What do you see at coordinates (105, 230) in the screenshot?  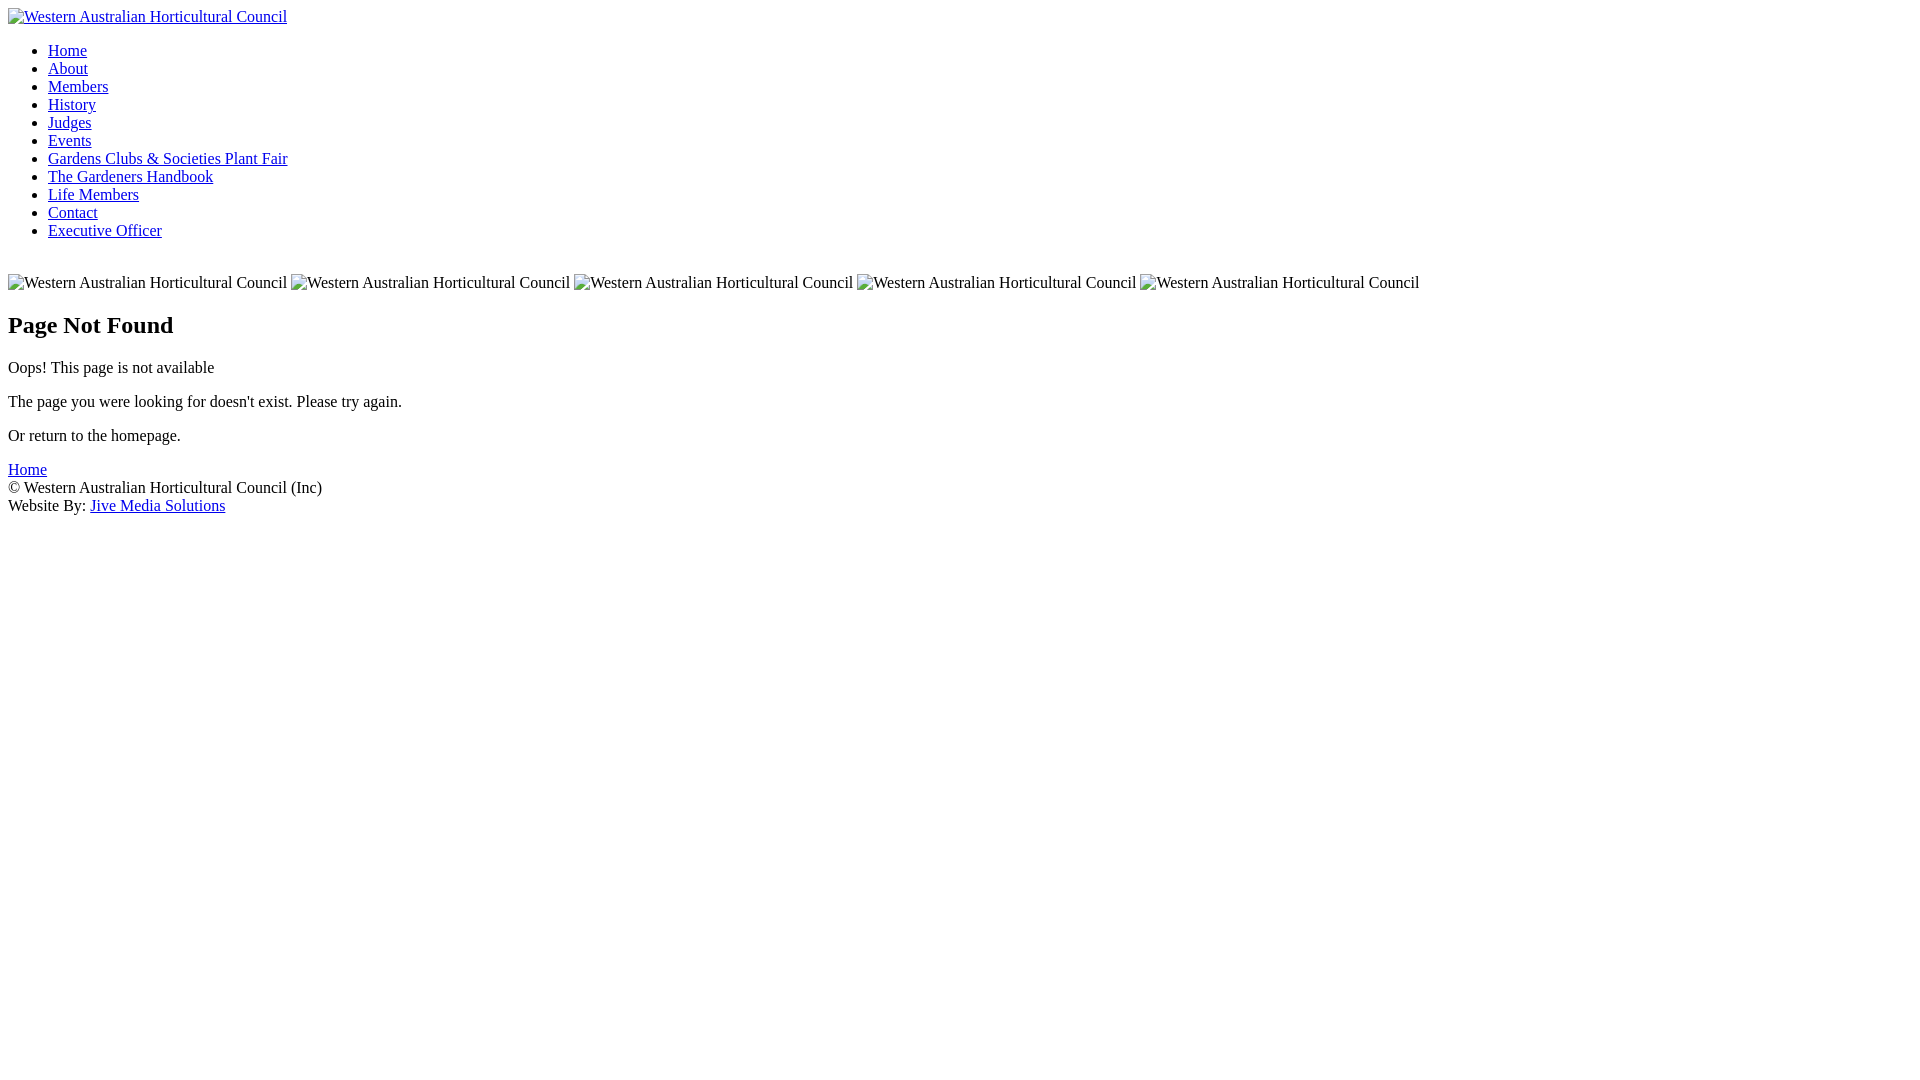 I see `Executive Officer` at bounding box center [105, 230].